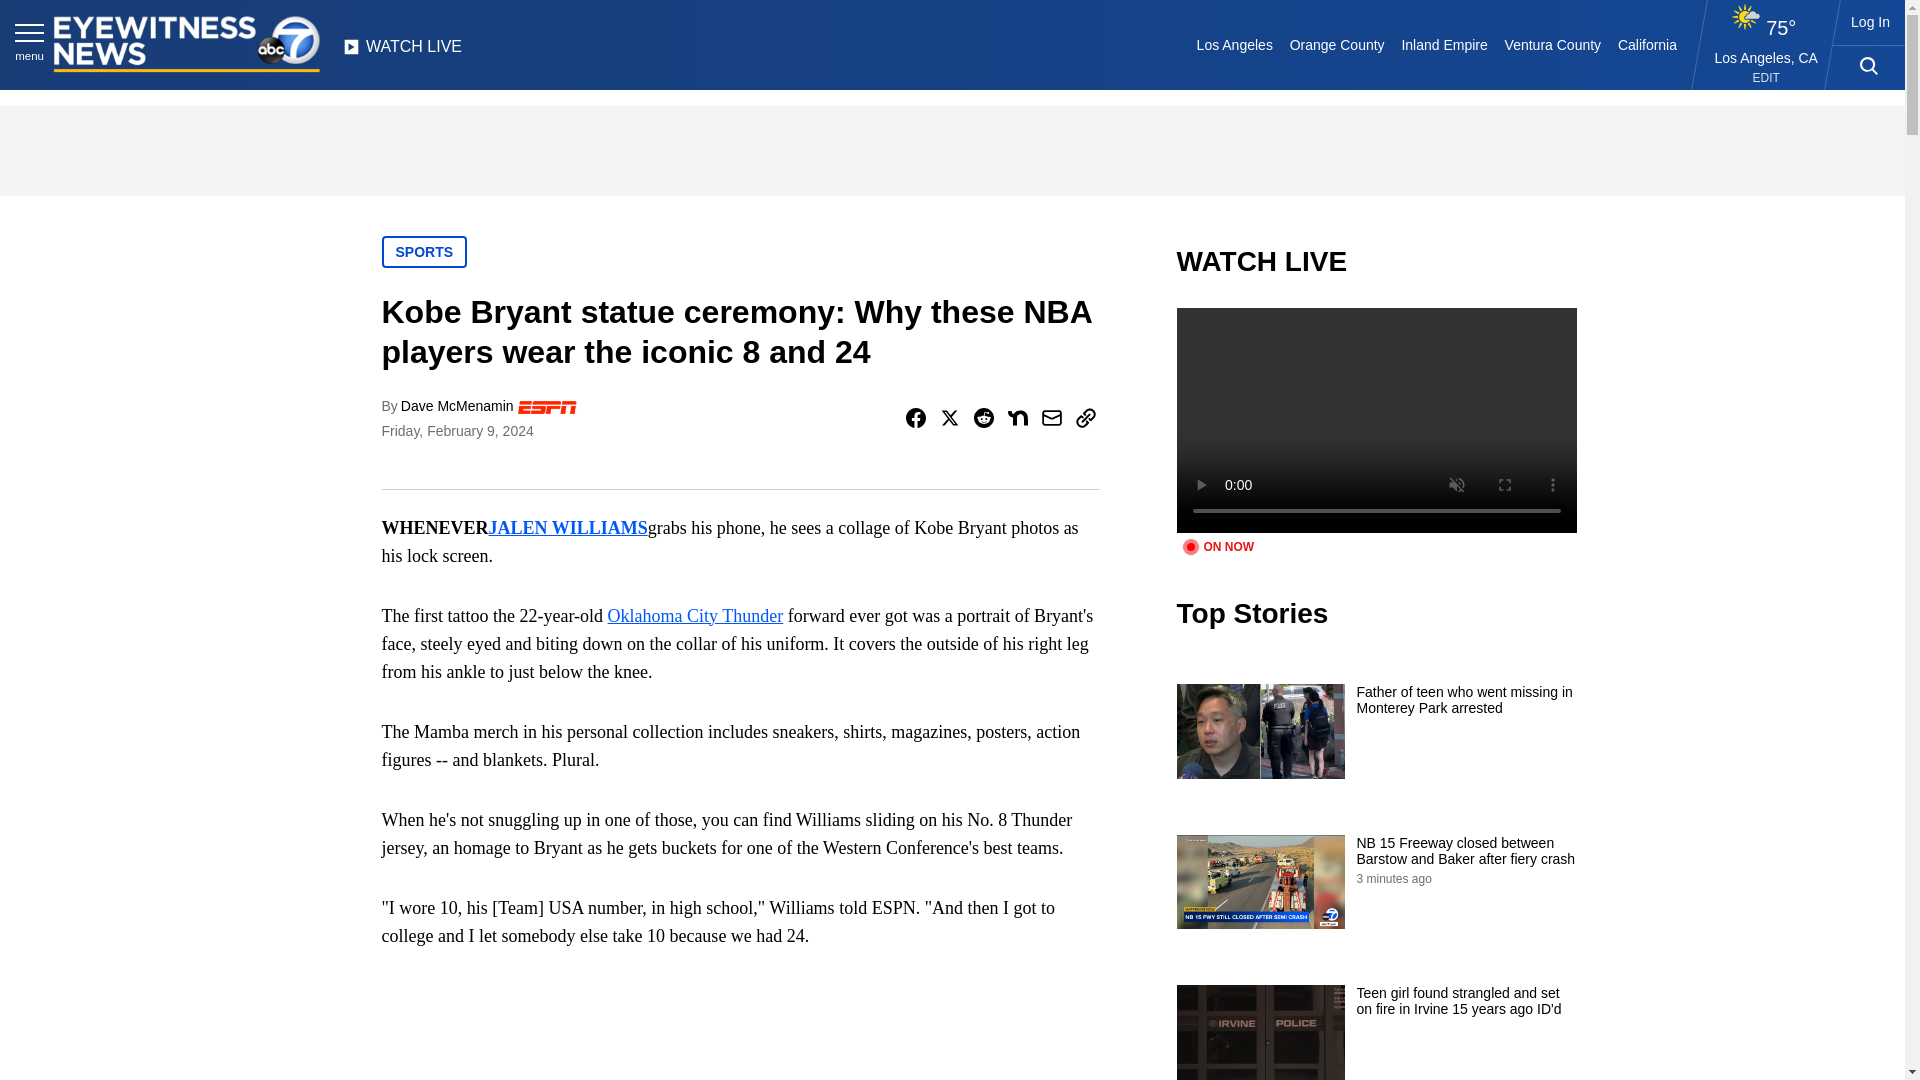  What do you see at coordinates (1766, 78) in the screenshot?
I see `EDIT` at bounding box center [1766, 78].